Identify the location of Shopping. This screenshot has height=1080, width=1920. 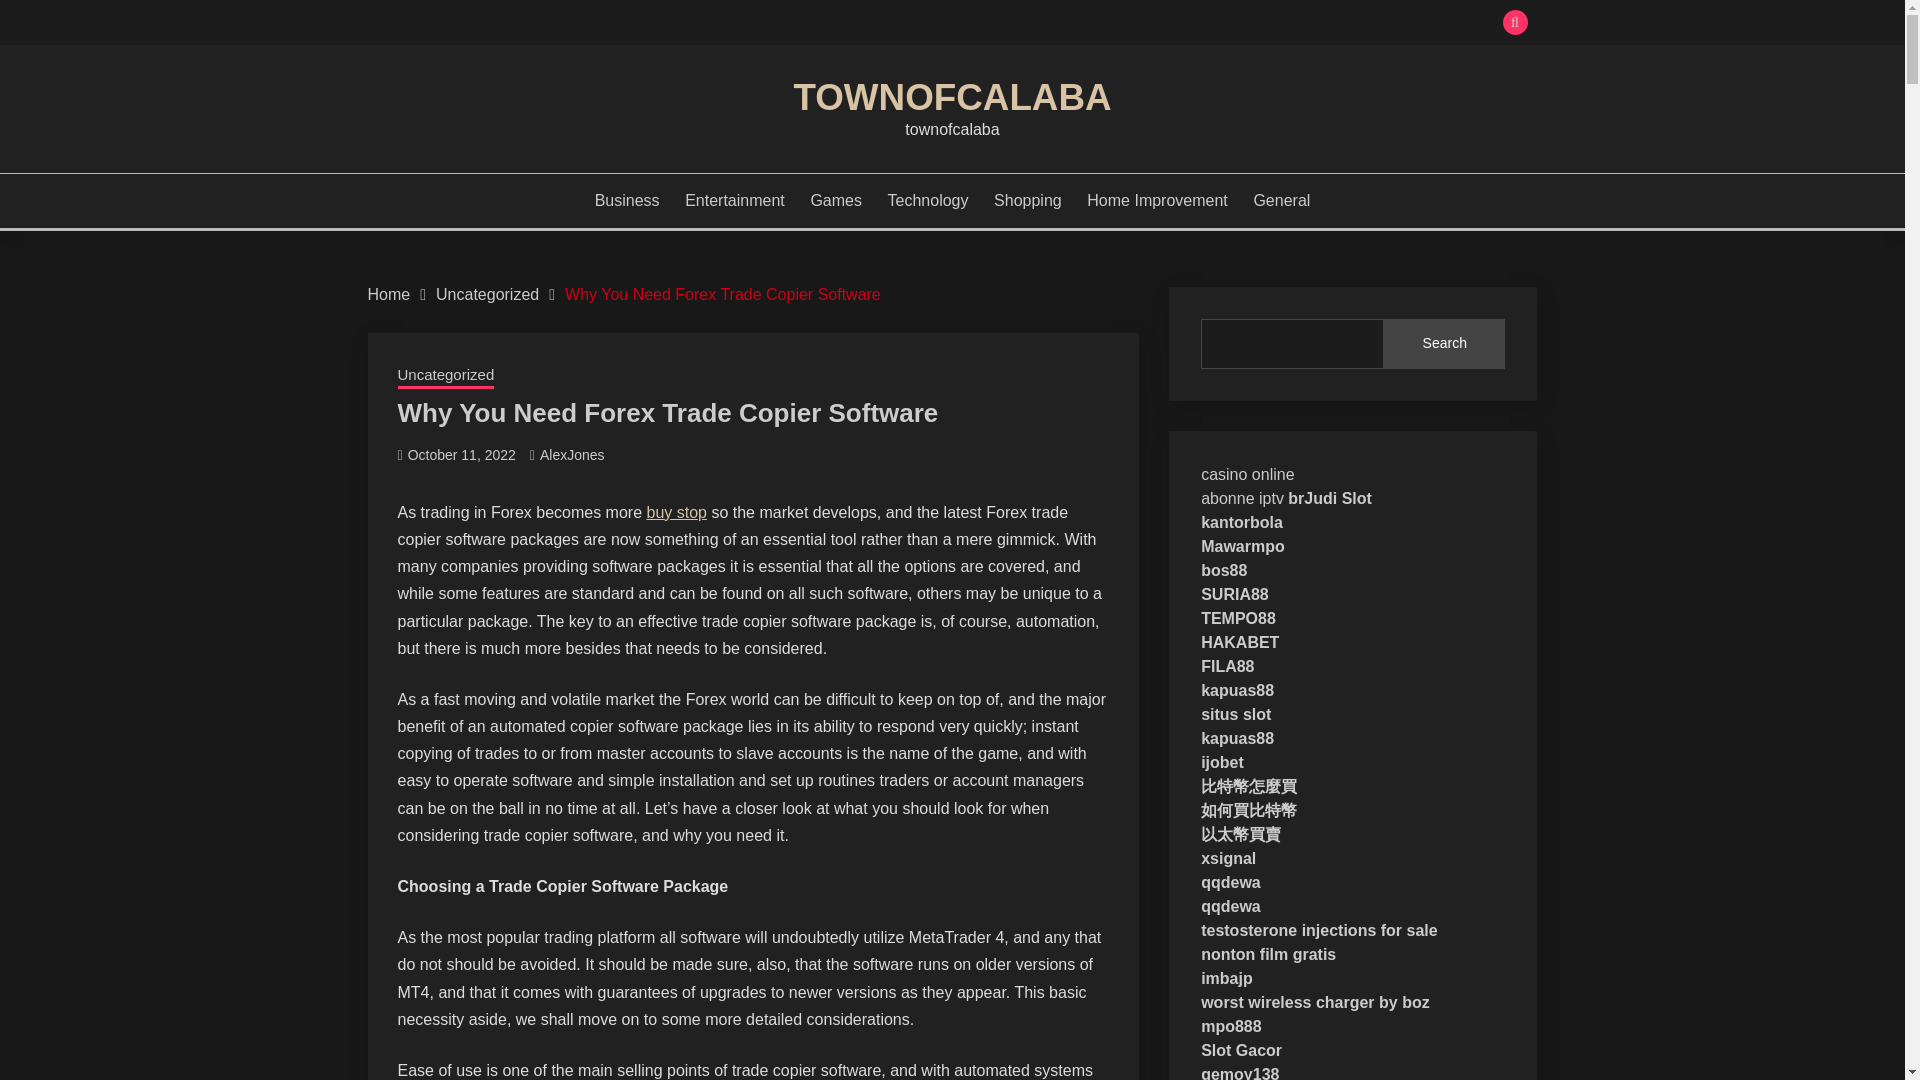
(1028, 200).